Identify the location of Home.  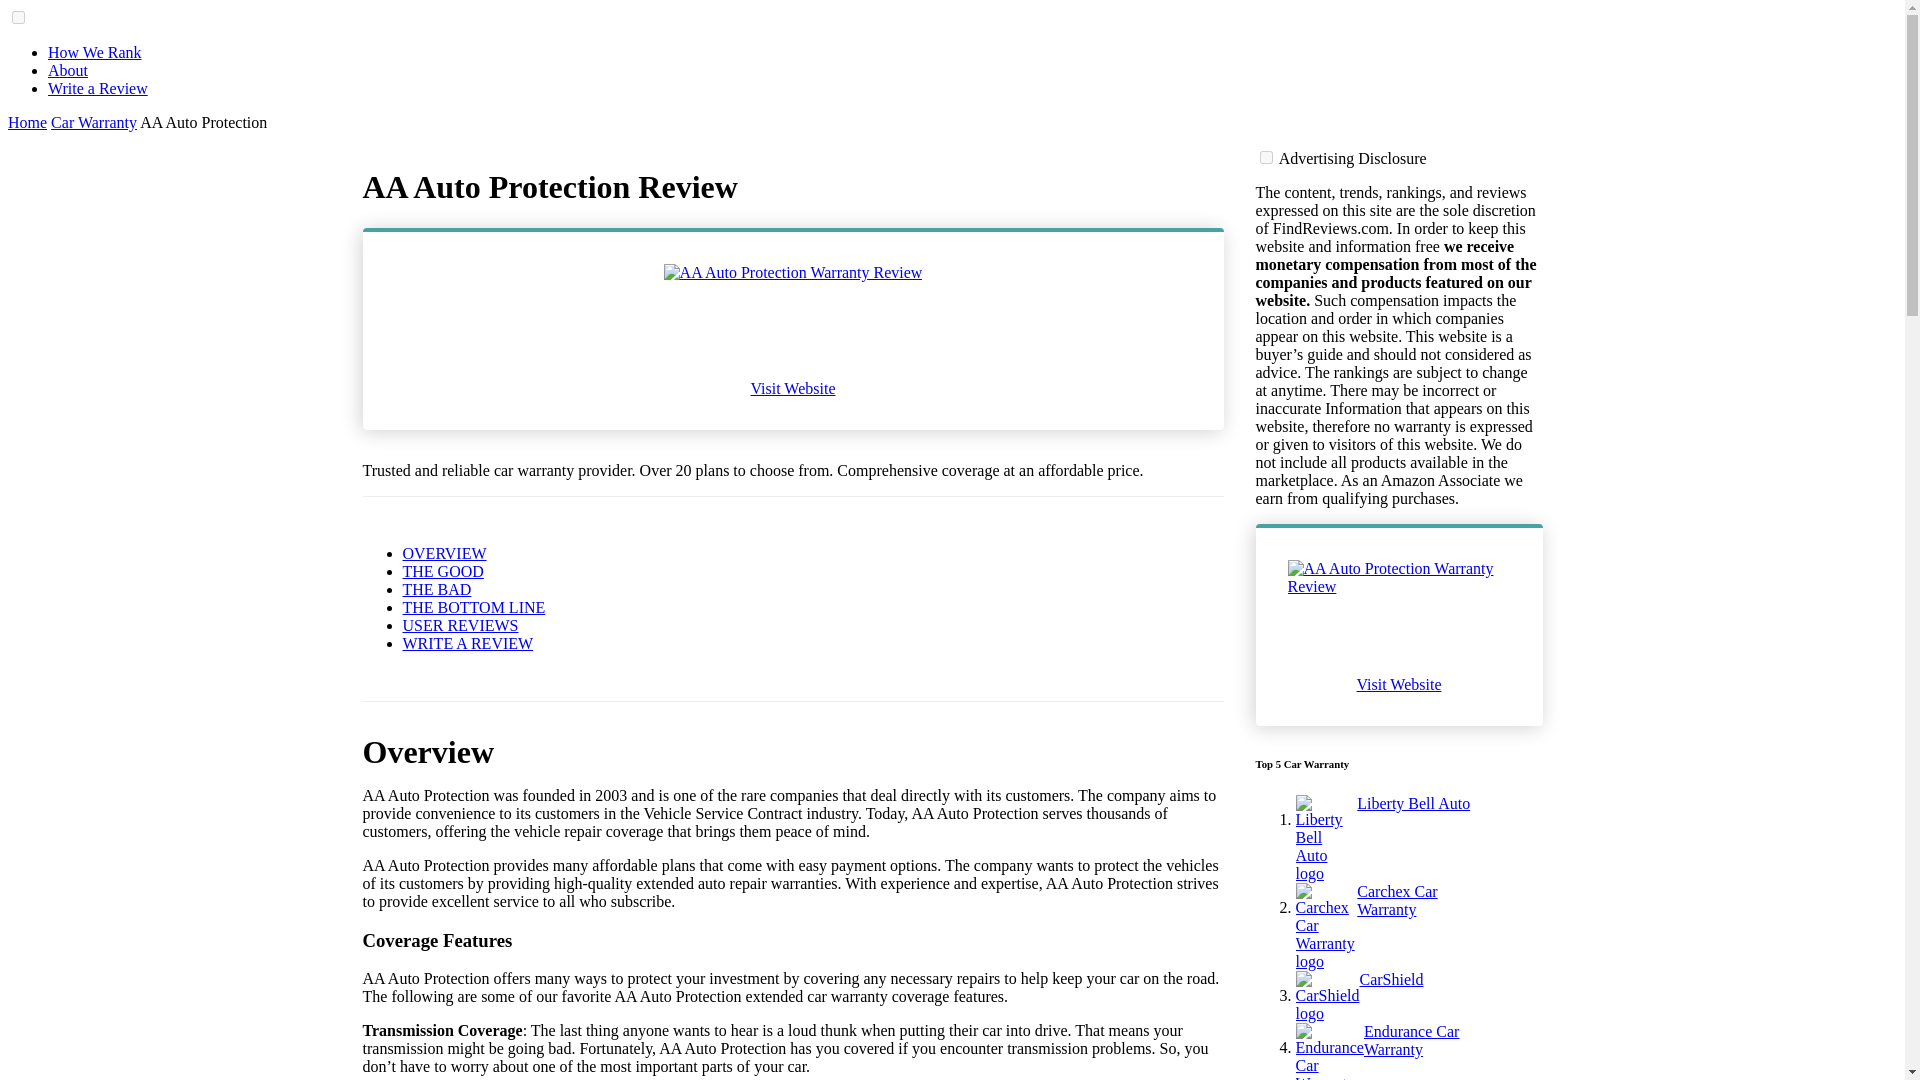
(26, 122).